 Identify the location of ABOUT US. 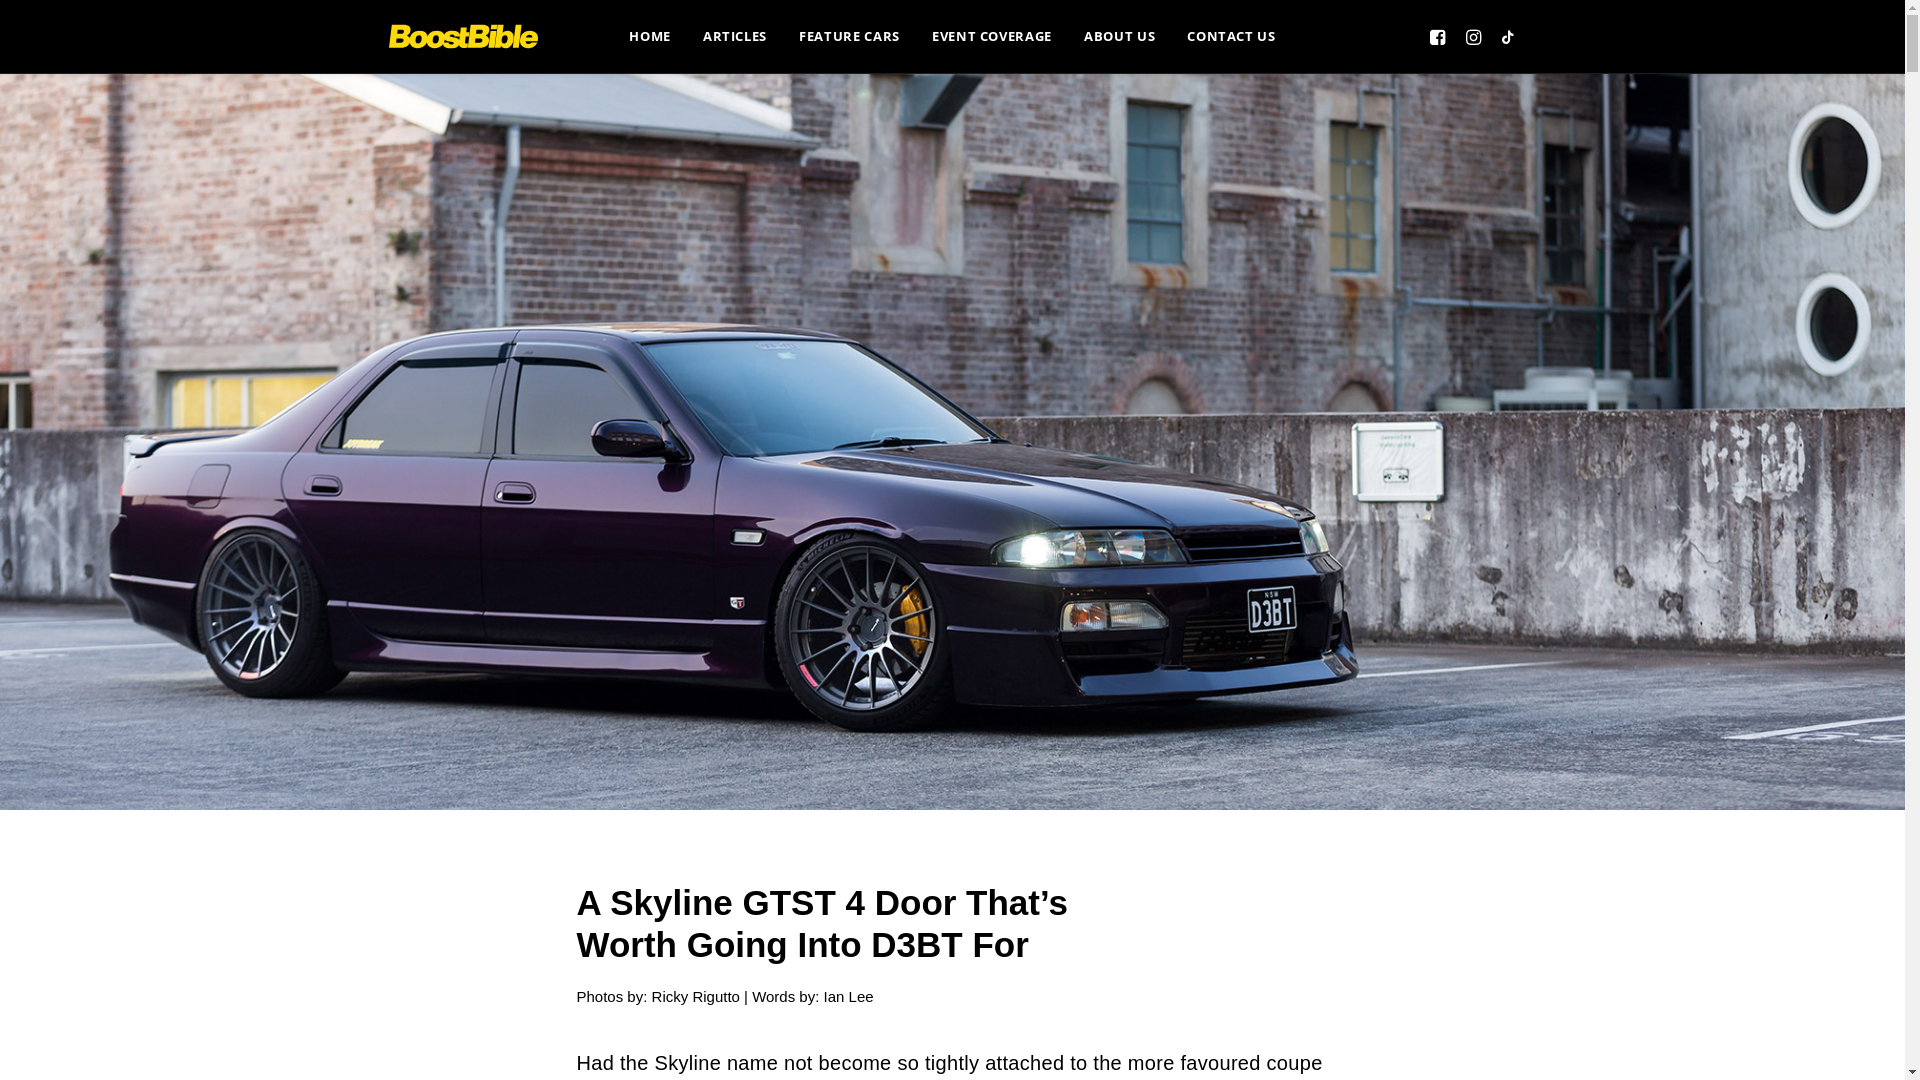
(1120, 36).